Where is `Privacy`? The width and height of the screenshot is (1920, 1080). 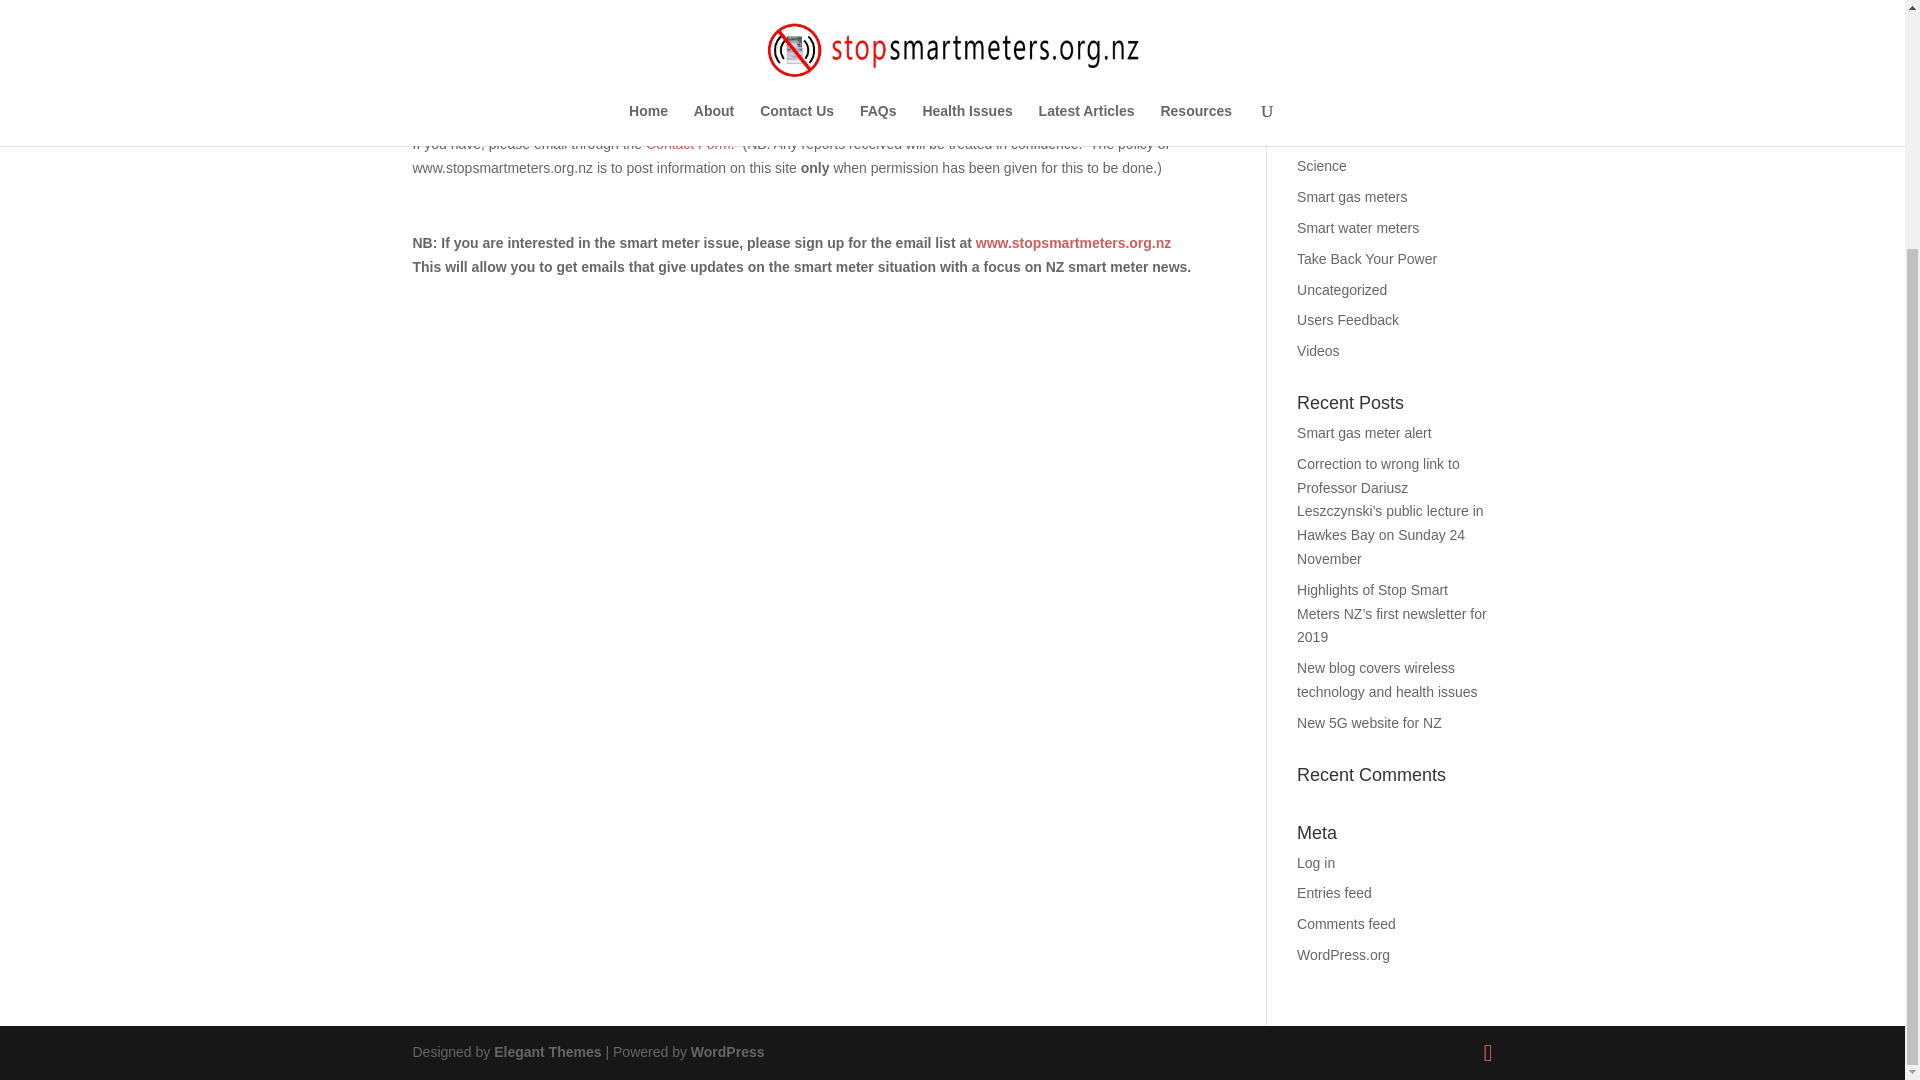
Privacy is located at coordinates (1320, 136).